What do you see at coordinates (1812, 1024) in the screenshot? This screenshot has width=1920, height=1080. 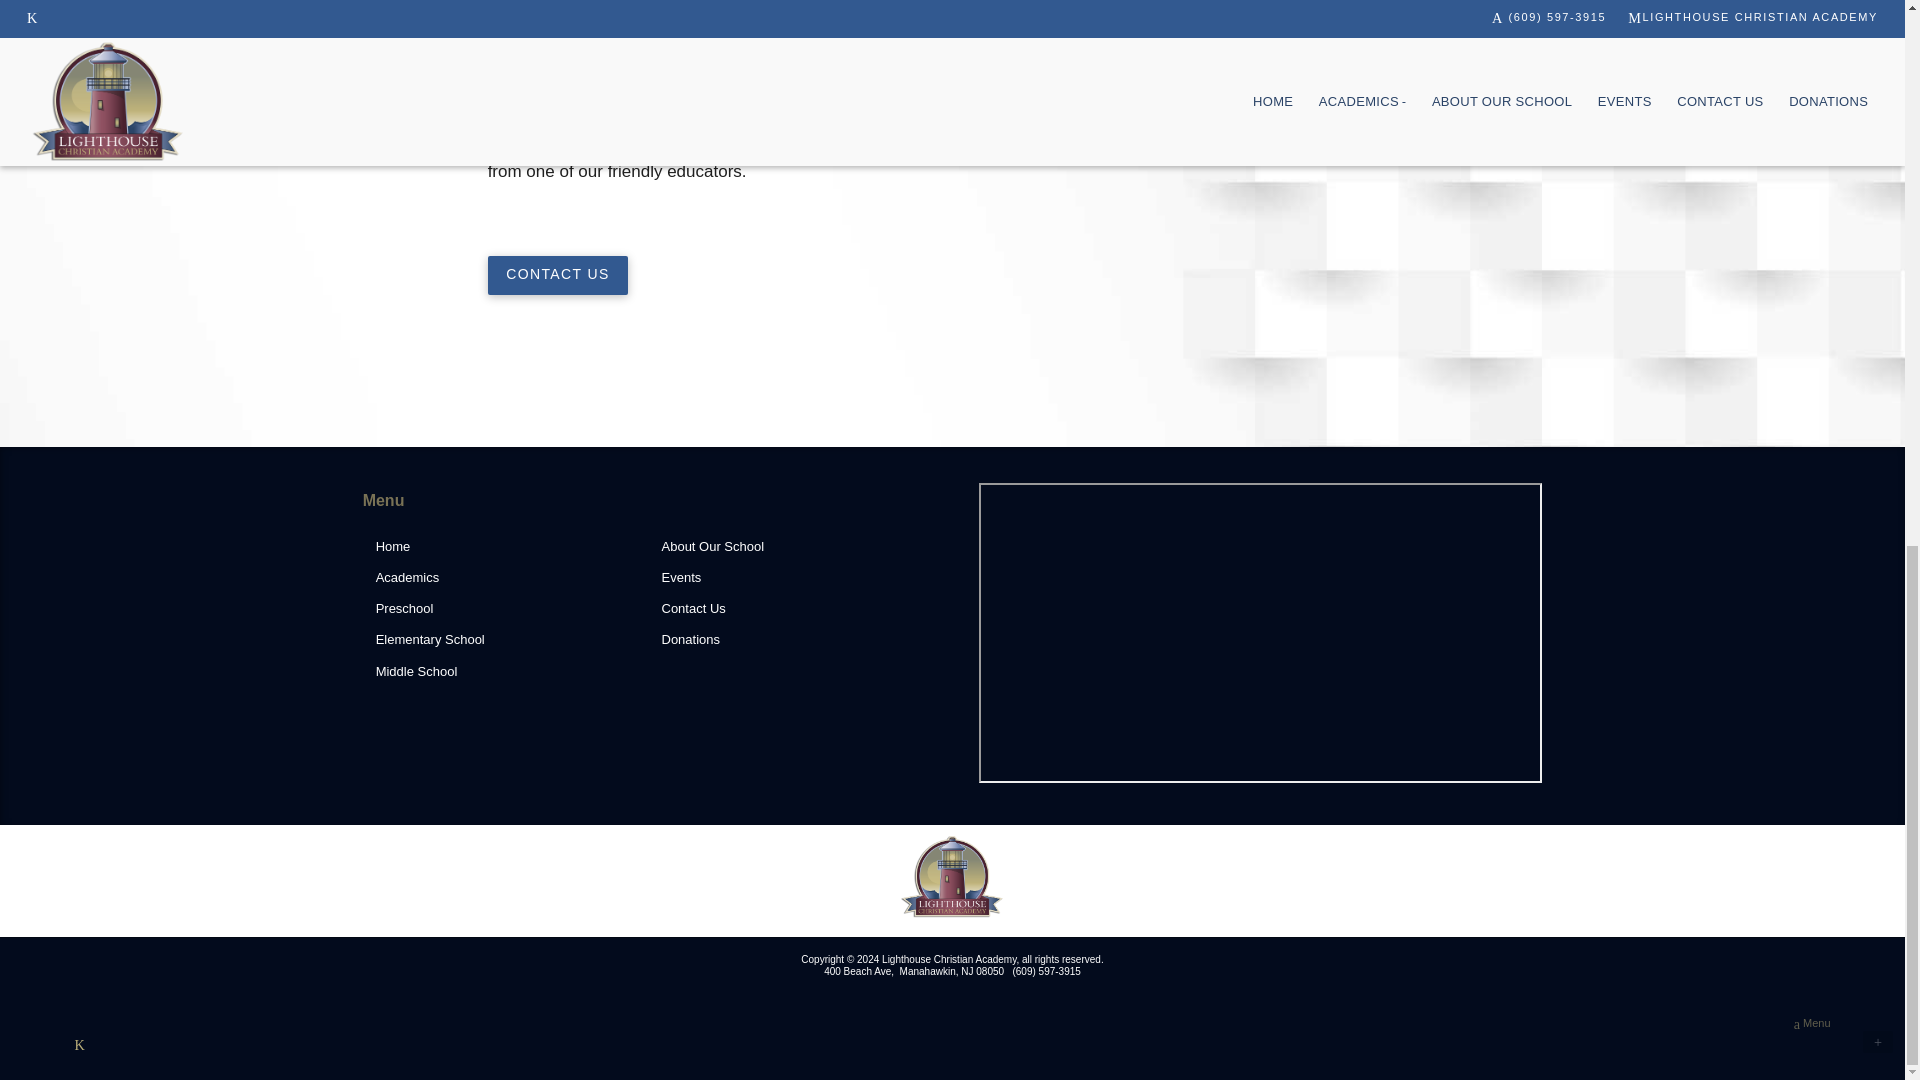 I see `Open Menu` at bounding box center [1812, 1024].